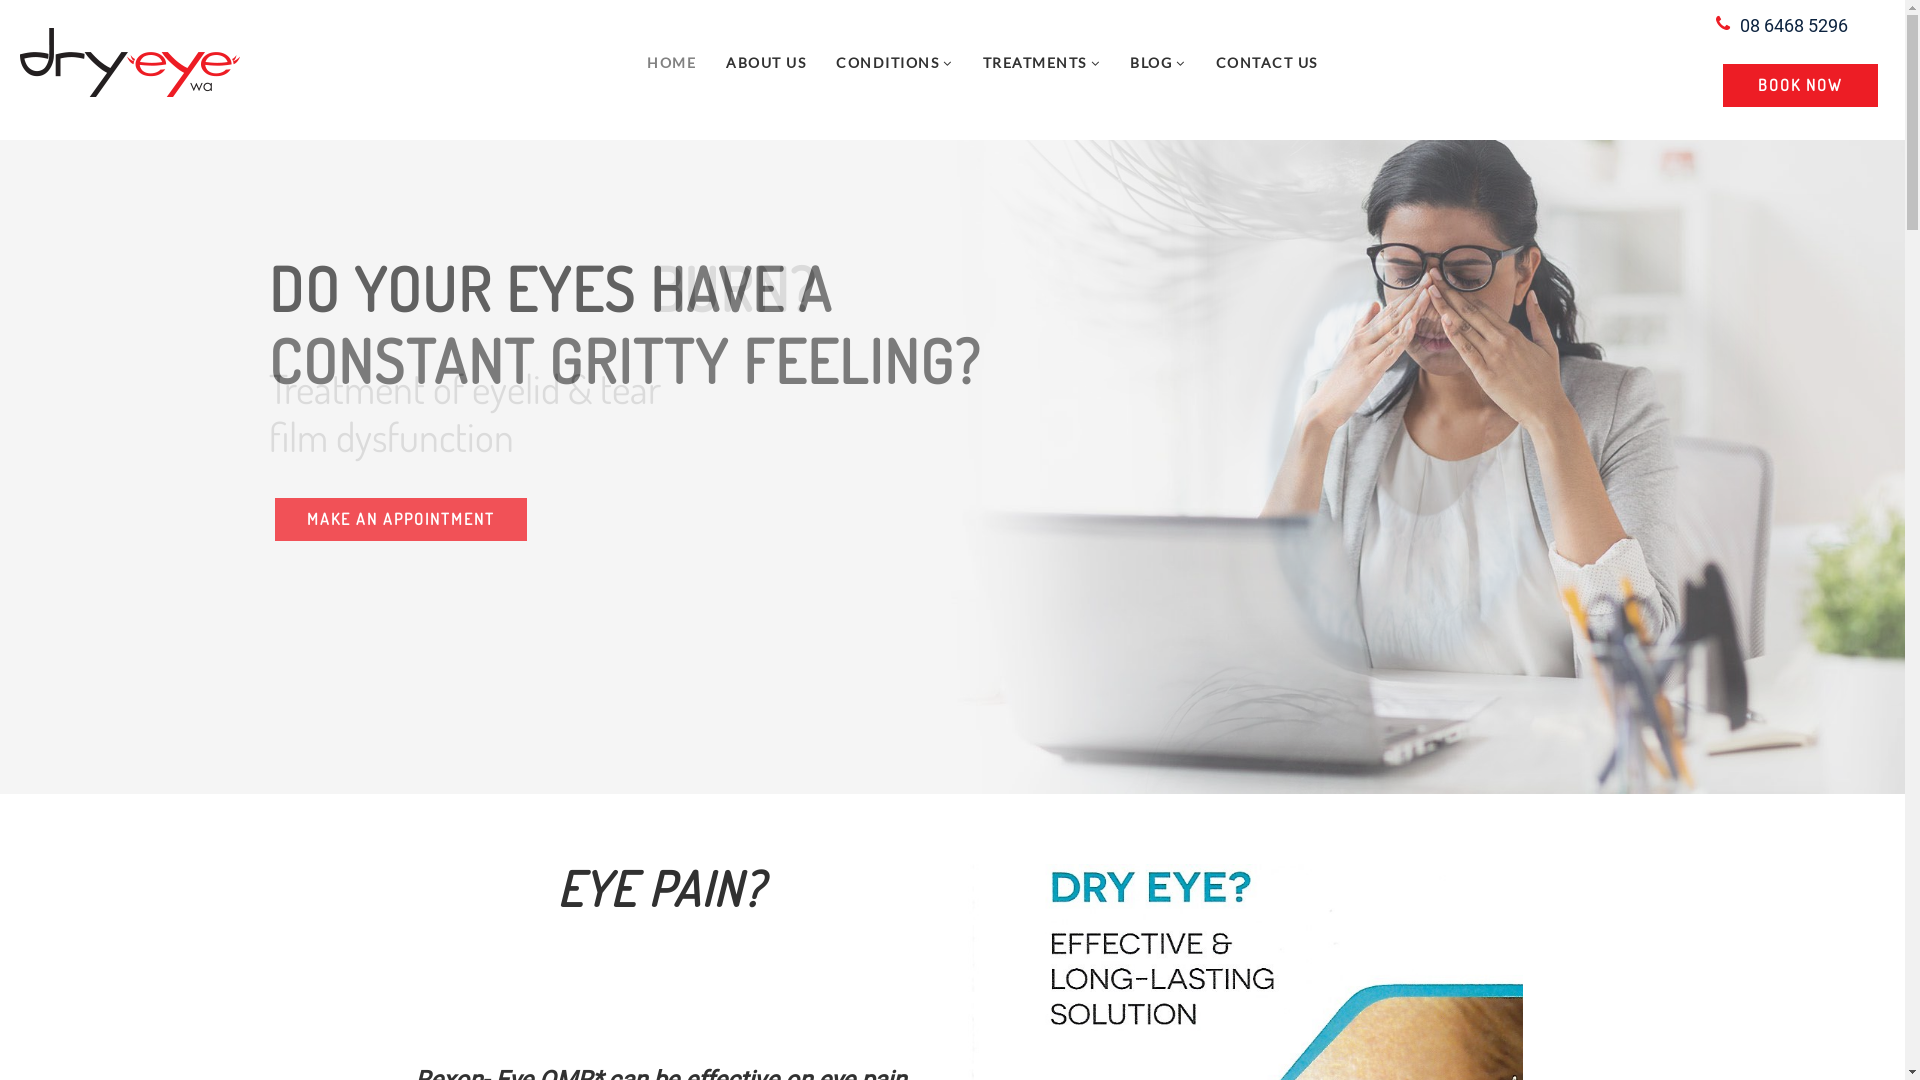 The width and height of the screenshot is (1920, 1080). I want to click on BOOK NOW, so click(1800, 86).